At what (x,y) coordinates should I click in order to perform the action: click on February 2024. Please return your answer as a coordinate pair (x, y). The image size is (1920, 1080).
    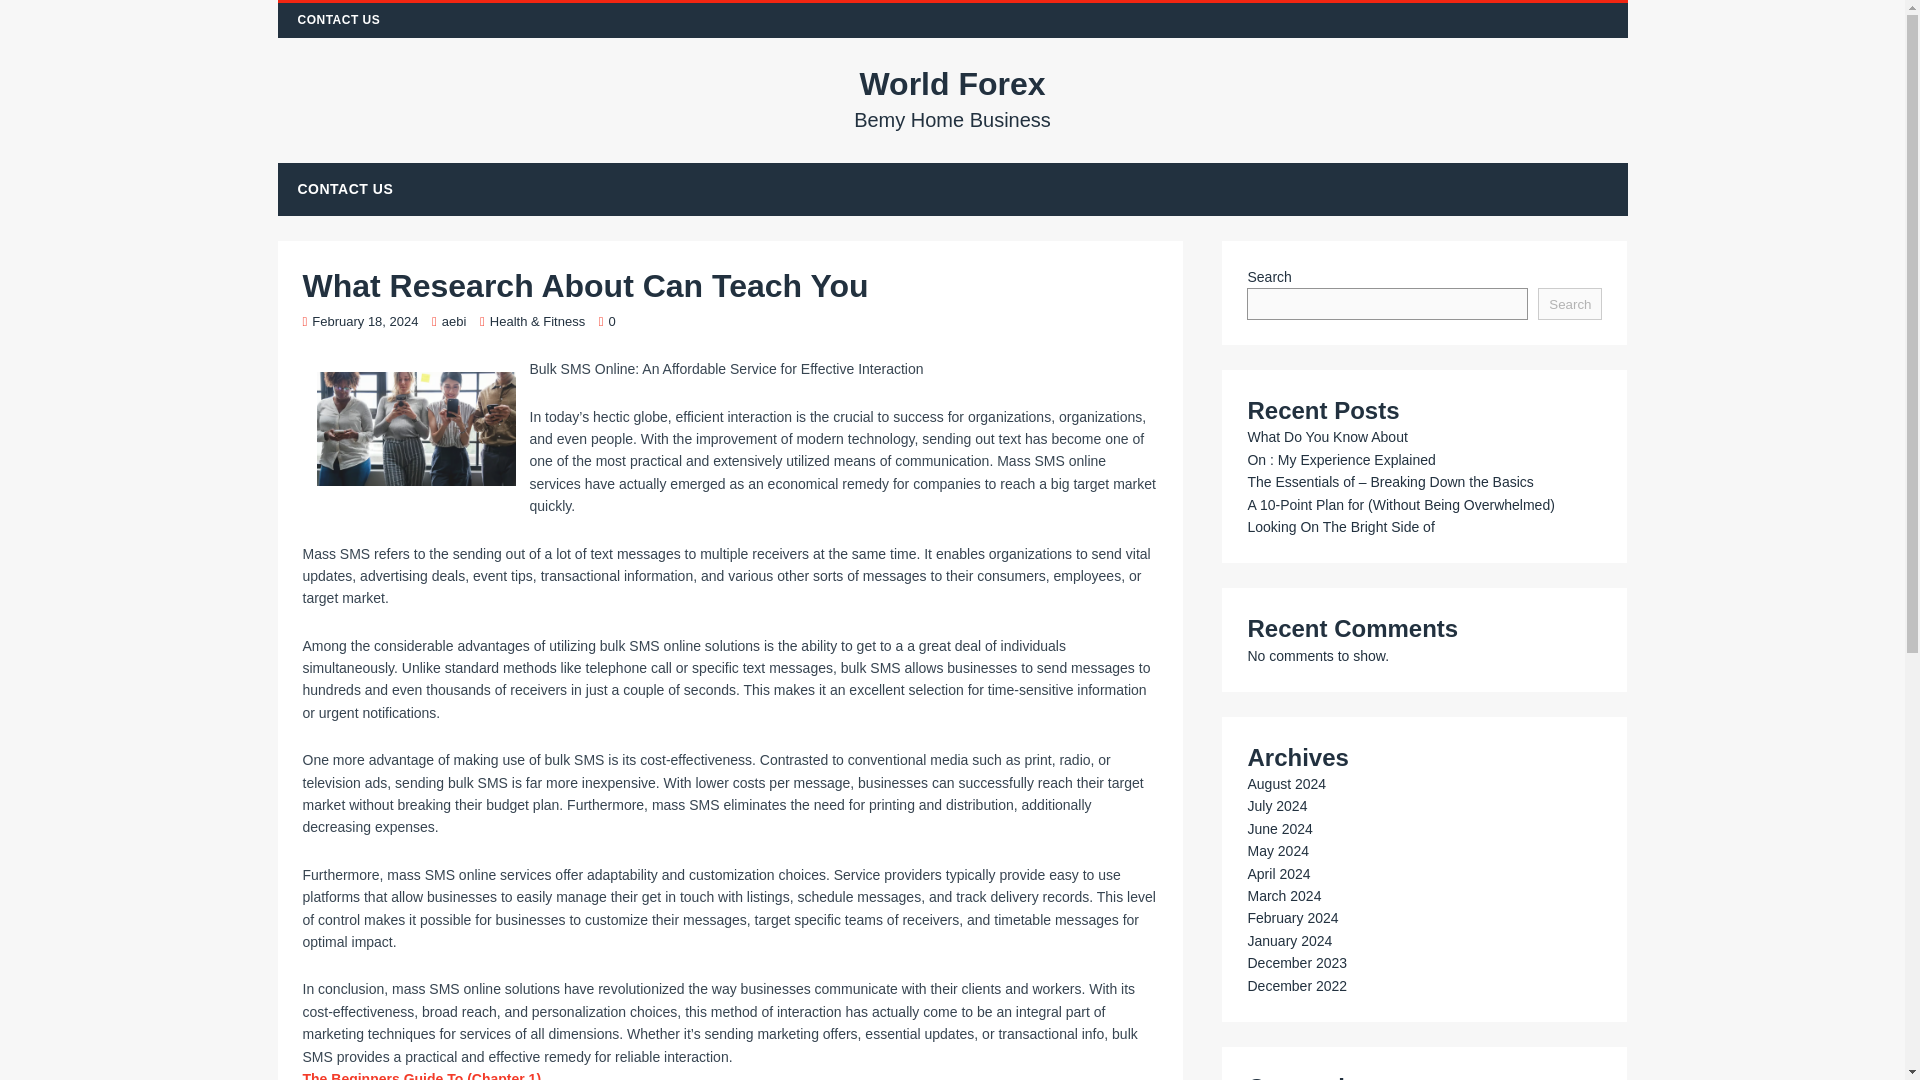
    Looking at the image, I should click on (1292, 918).